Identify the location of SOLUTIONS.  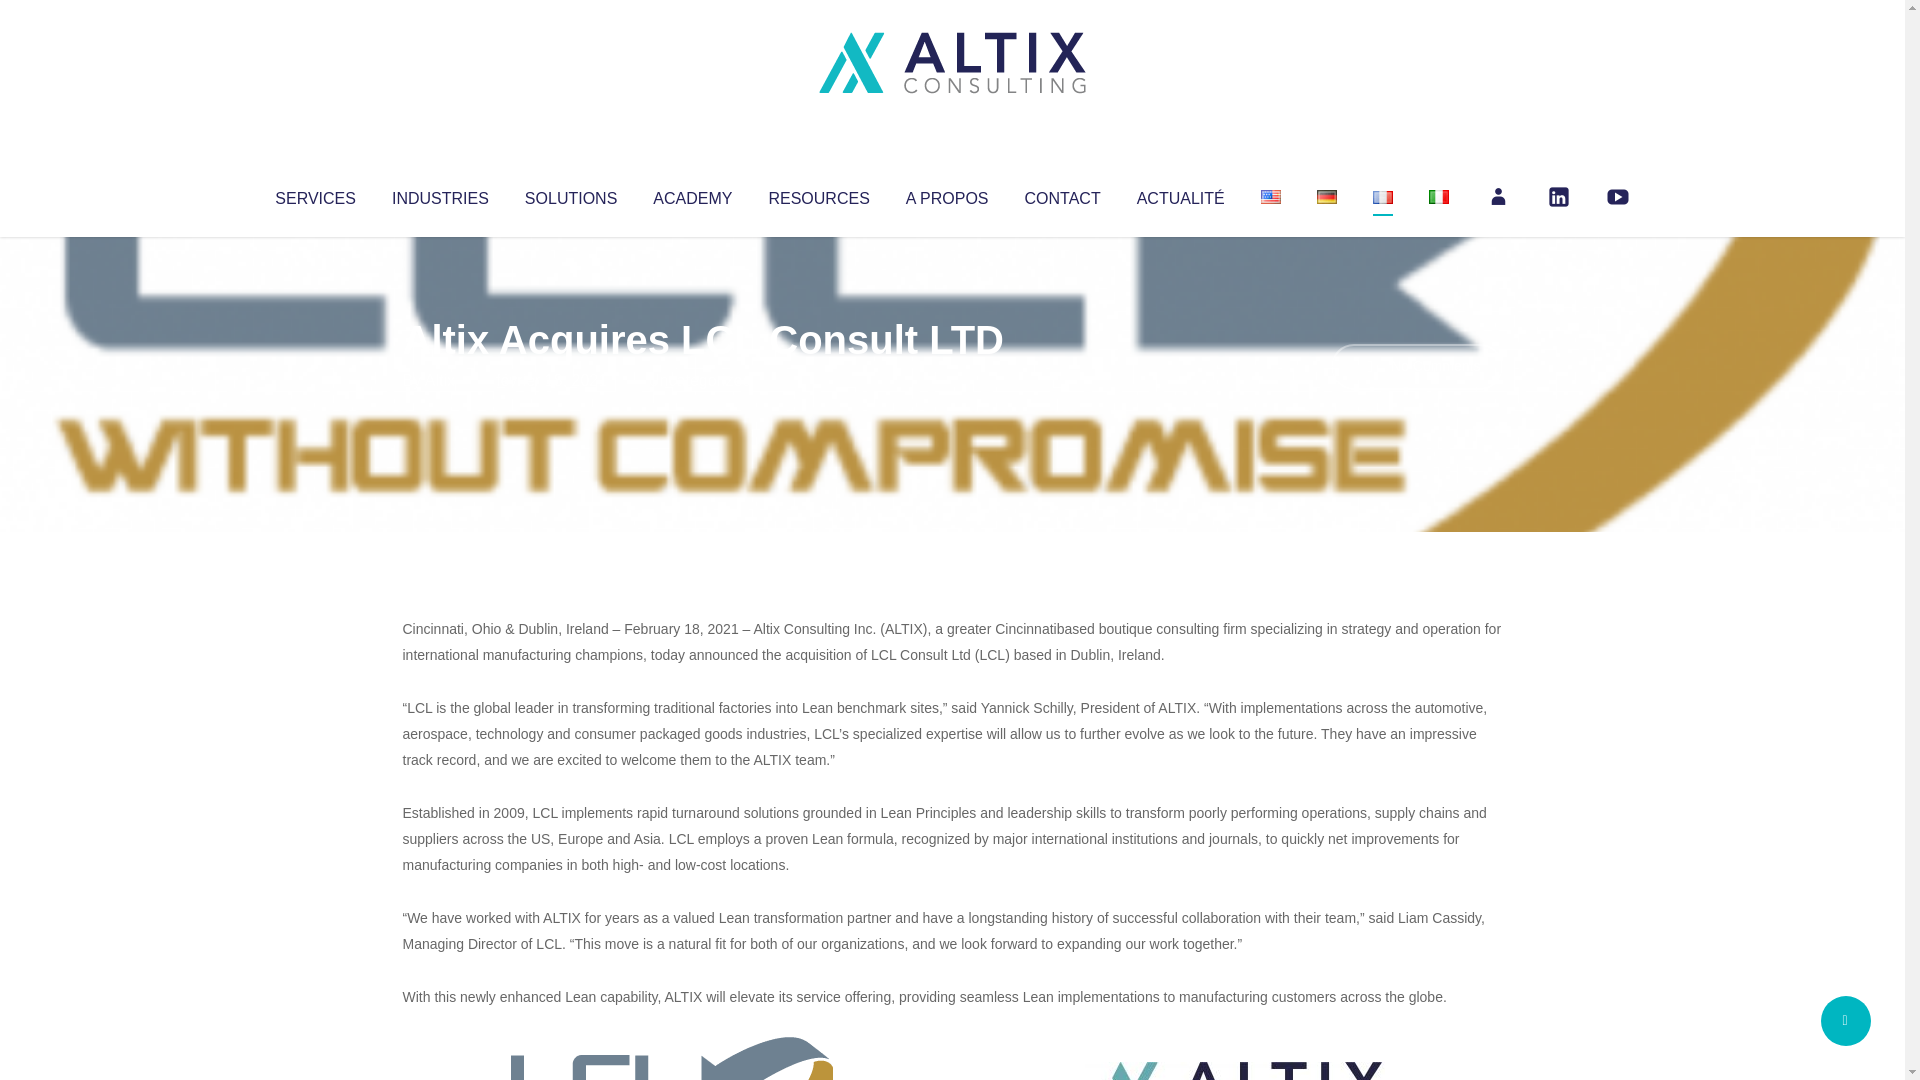
(570, 194).